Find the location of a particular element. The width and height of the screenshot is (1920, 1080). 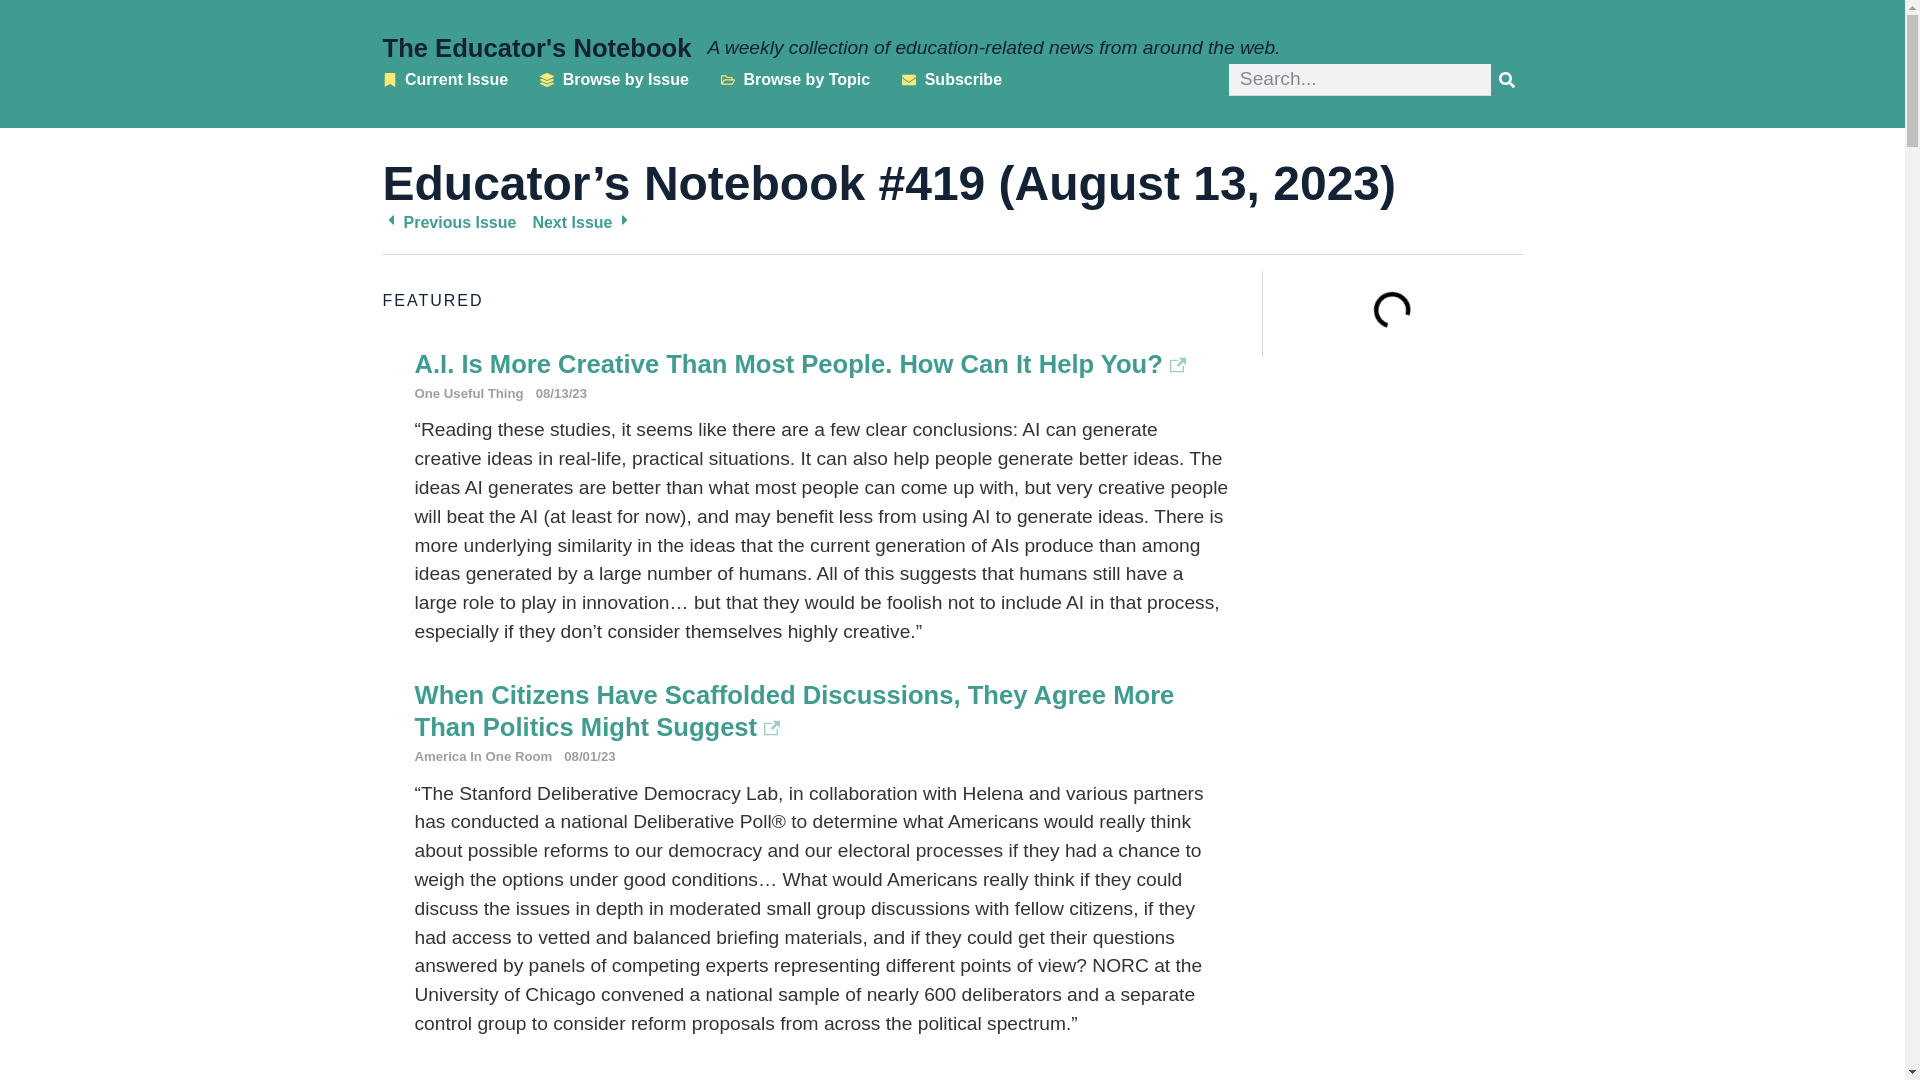

The Educator's Notebook is located at coordinates (536, 47).